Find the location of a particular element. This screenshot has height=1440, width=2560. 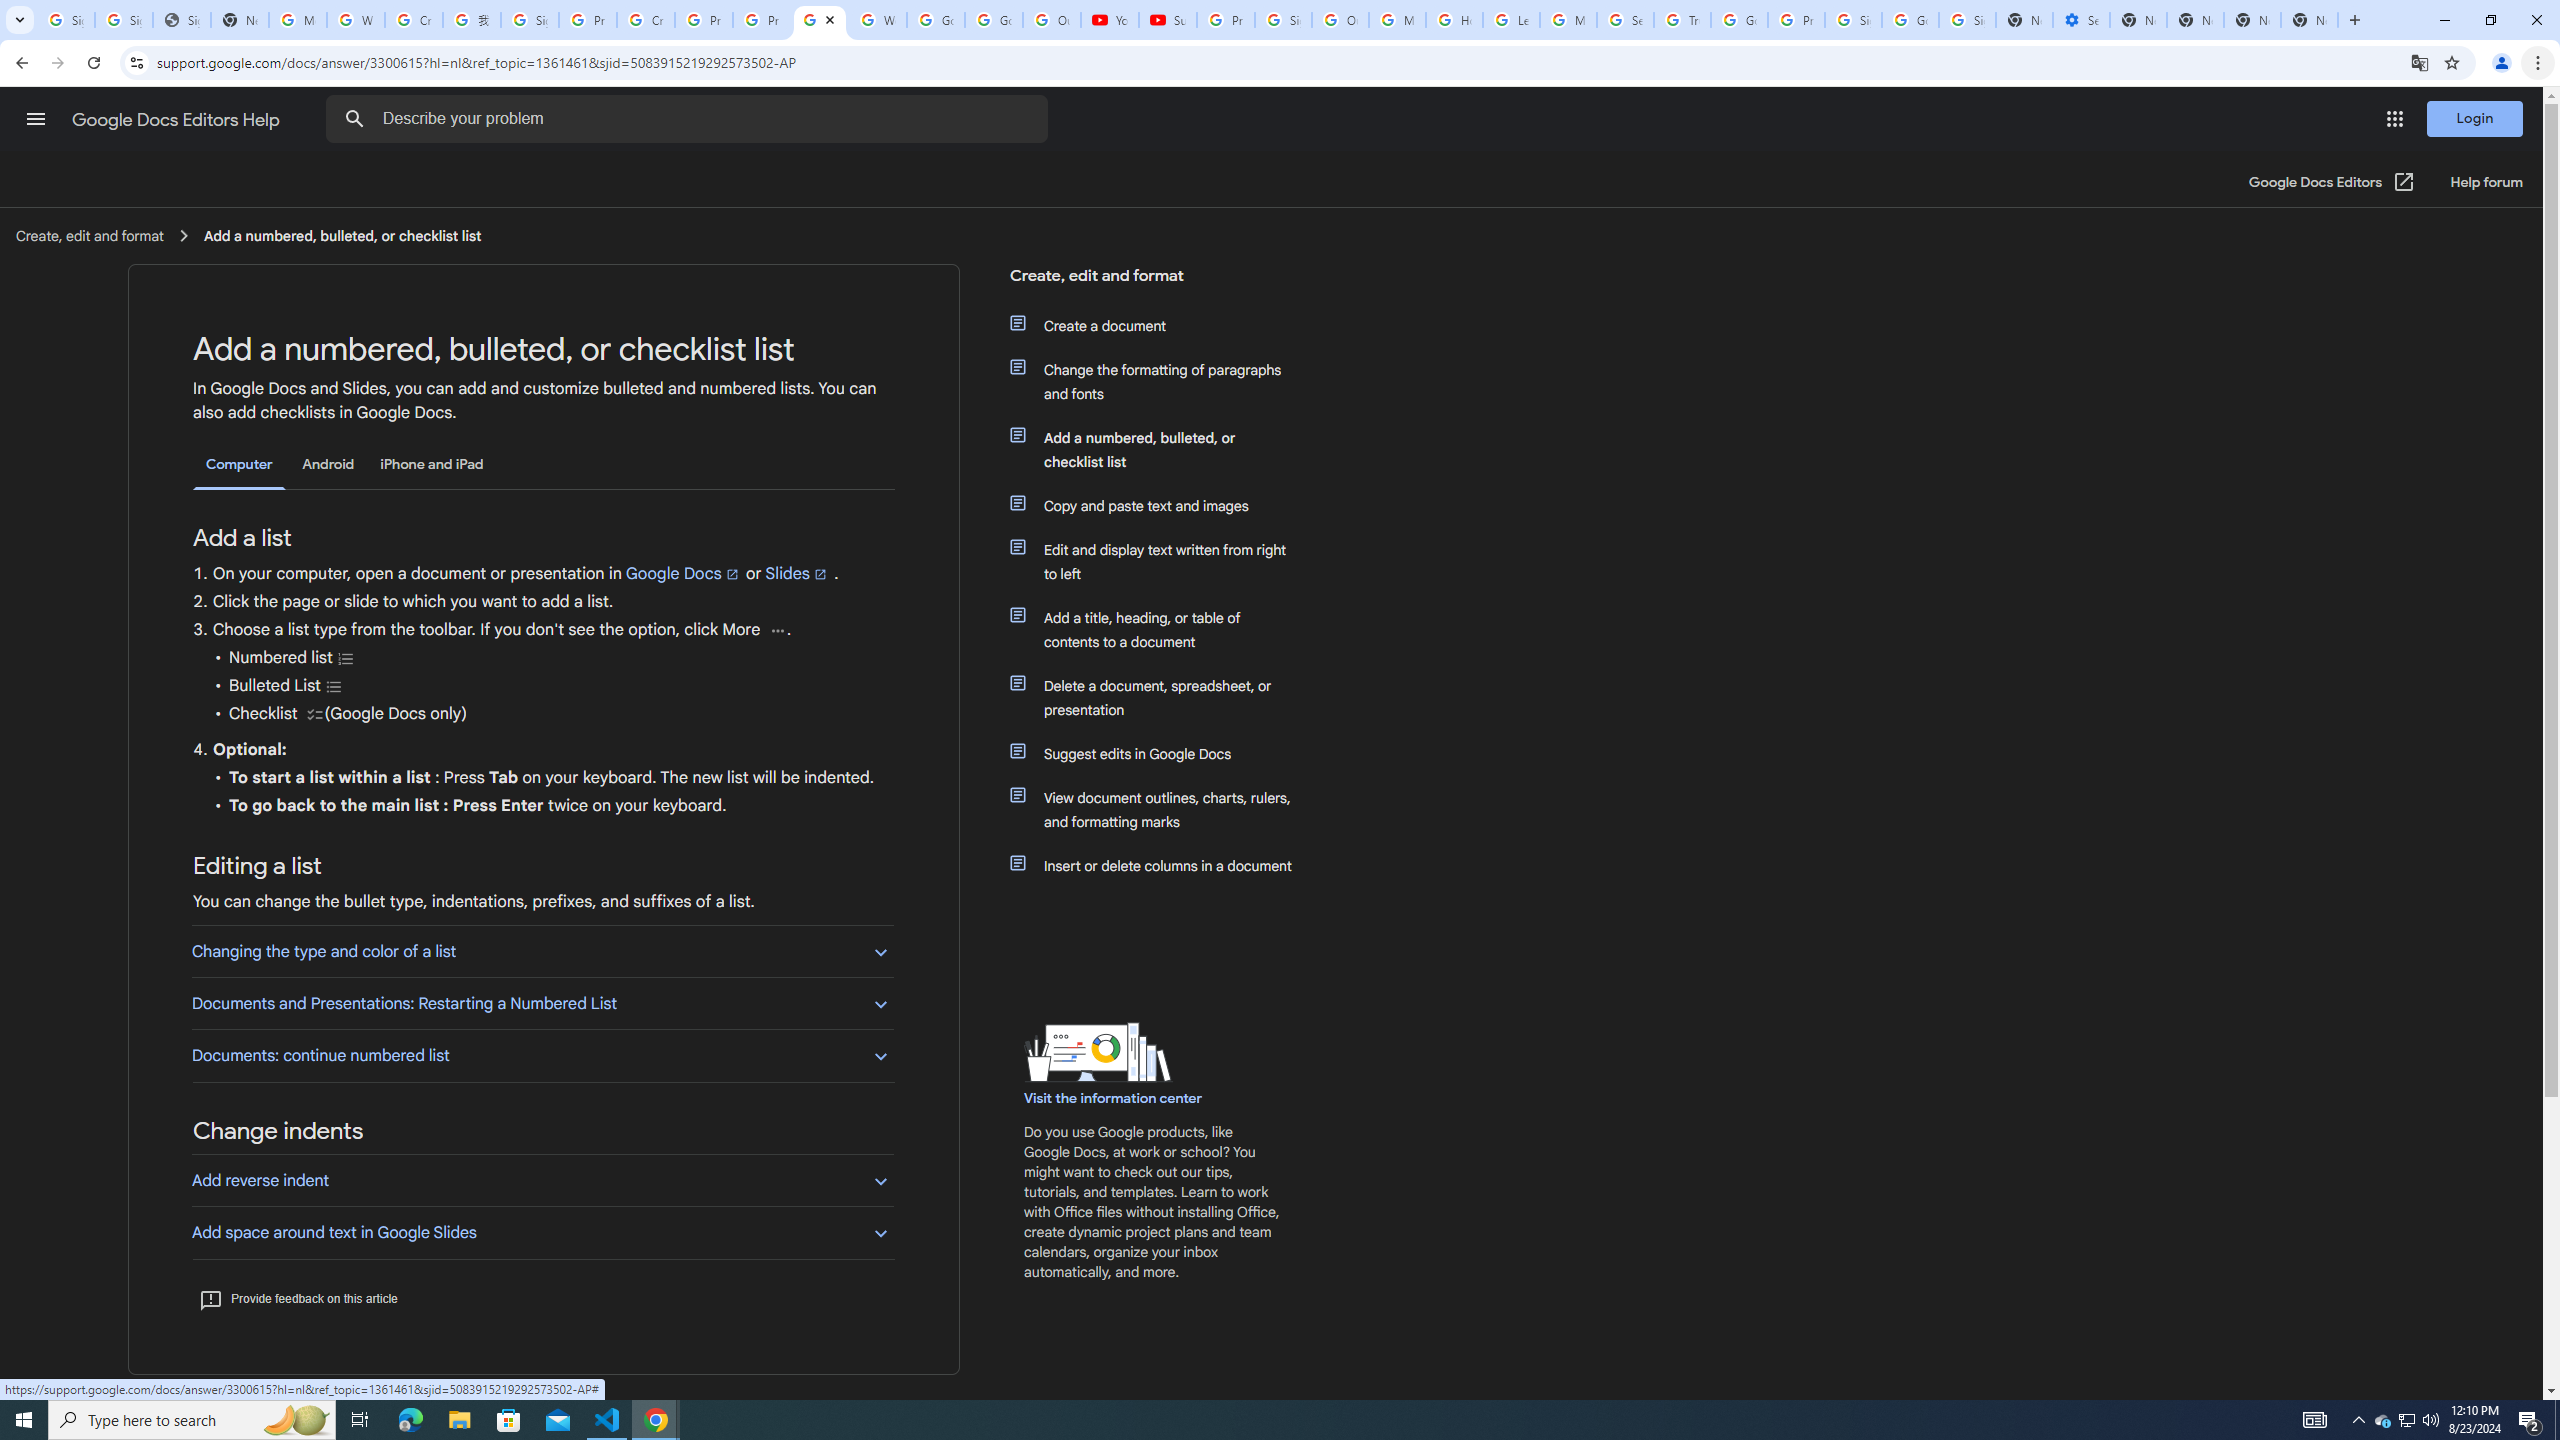

Create, edit and format is located at coordinates (1154, 283).